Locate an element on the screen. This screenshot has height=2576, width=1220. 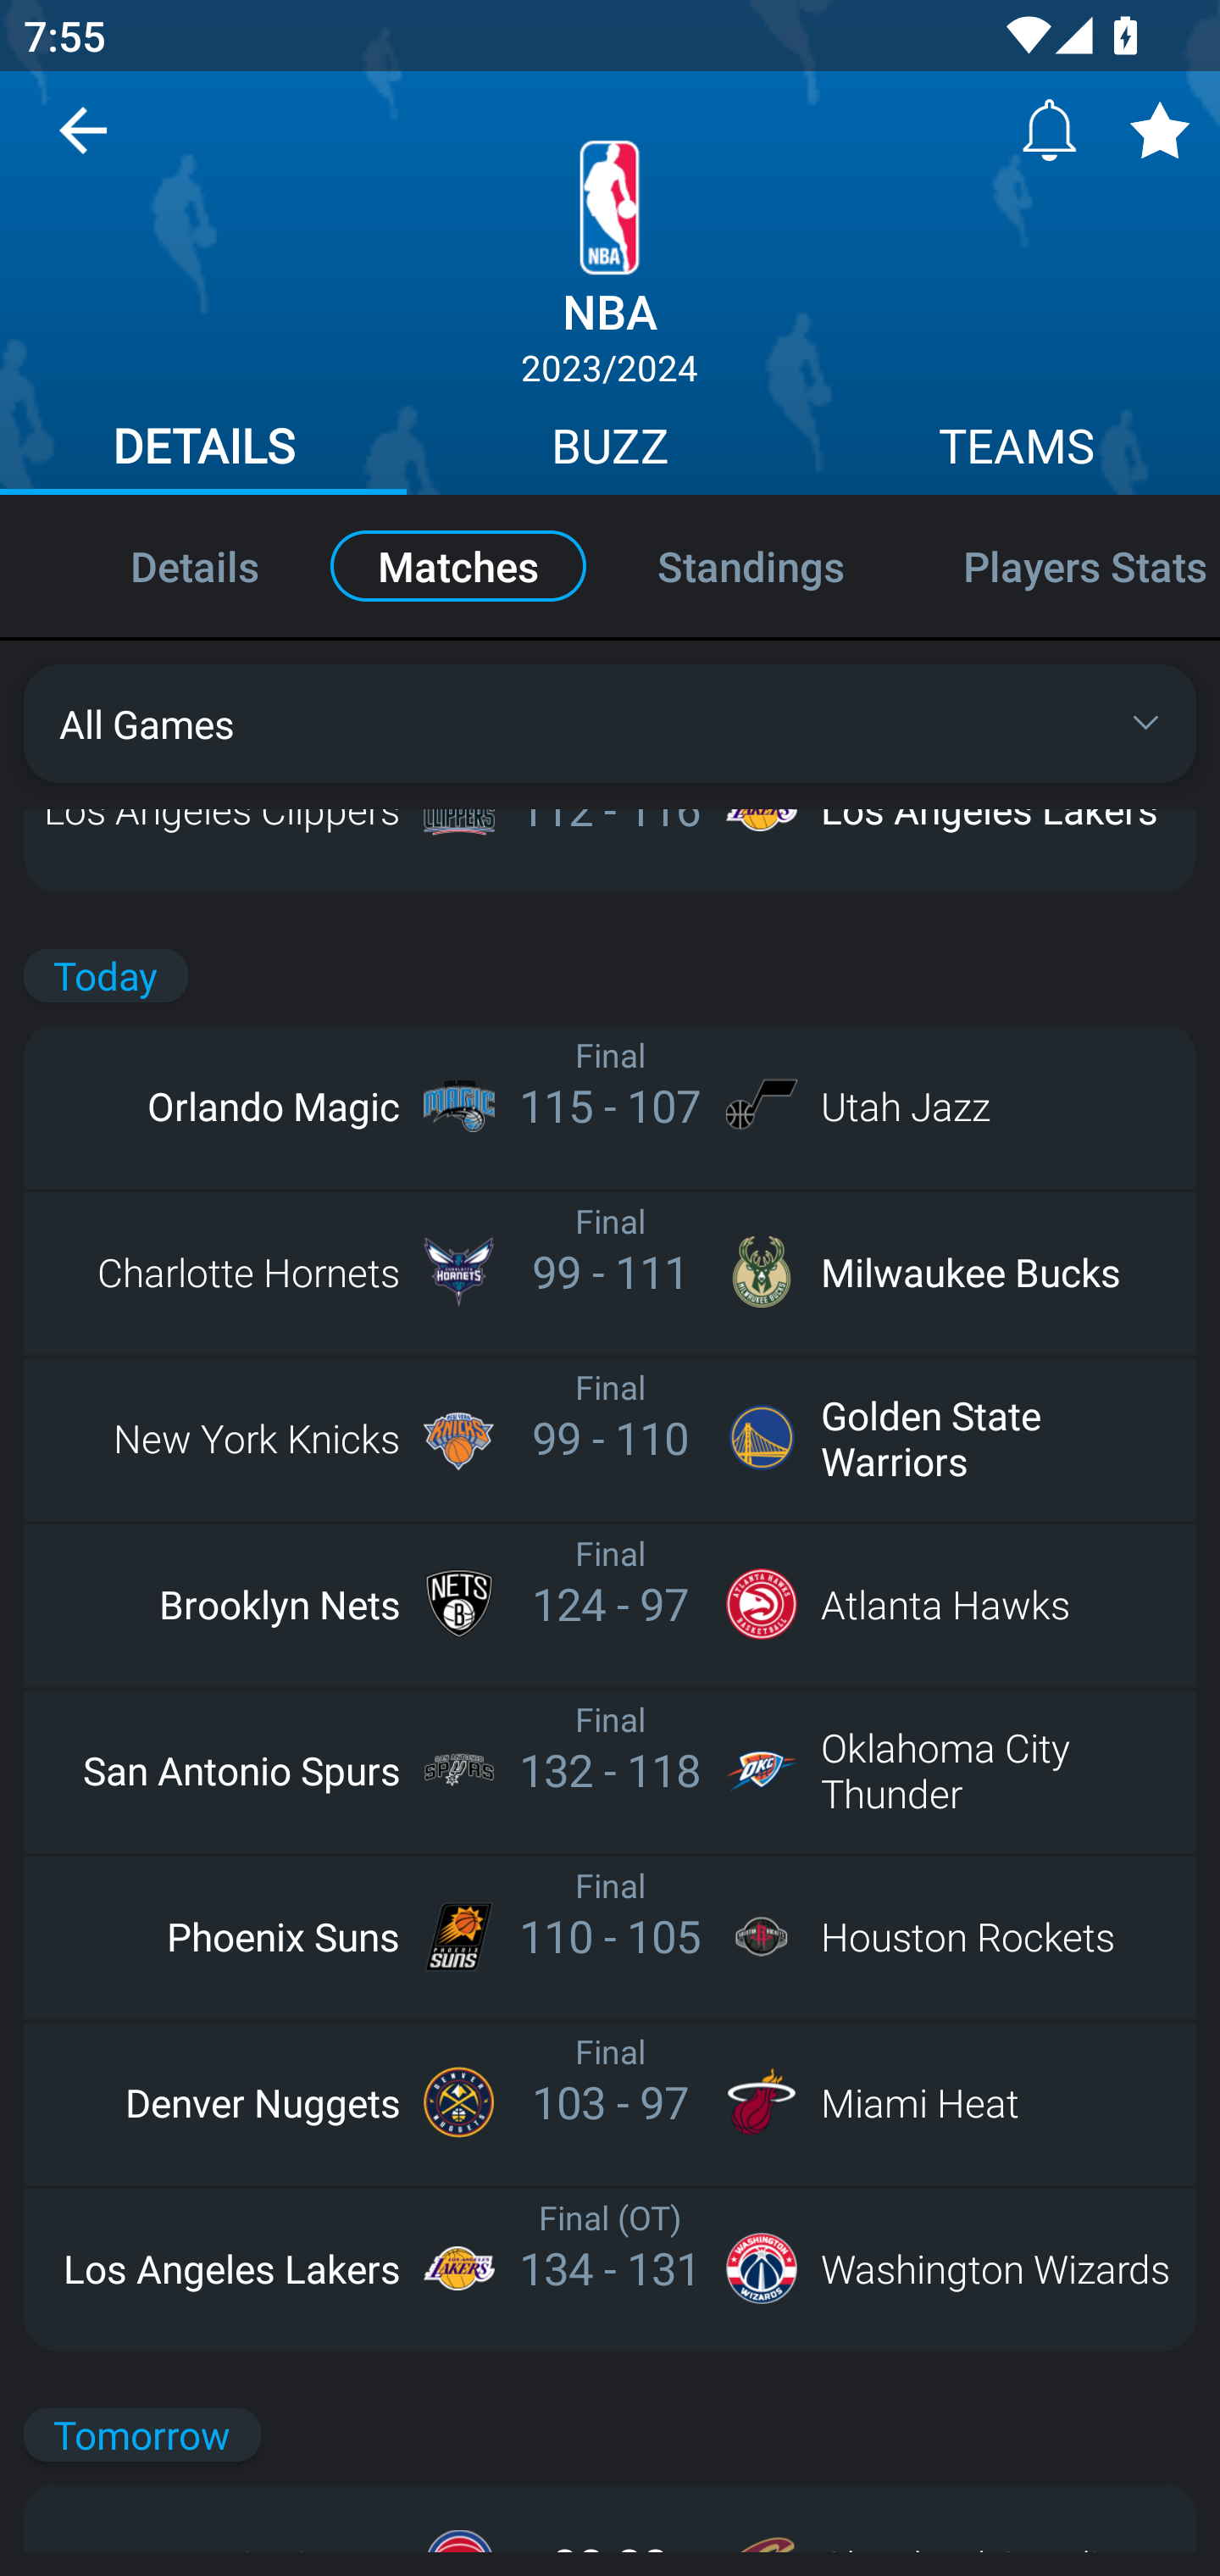
Charlotte Hornets Final 99 - 111 Milwaukee Bucks is located at coordinates (610, 1273).